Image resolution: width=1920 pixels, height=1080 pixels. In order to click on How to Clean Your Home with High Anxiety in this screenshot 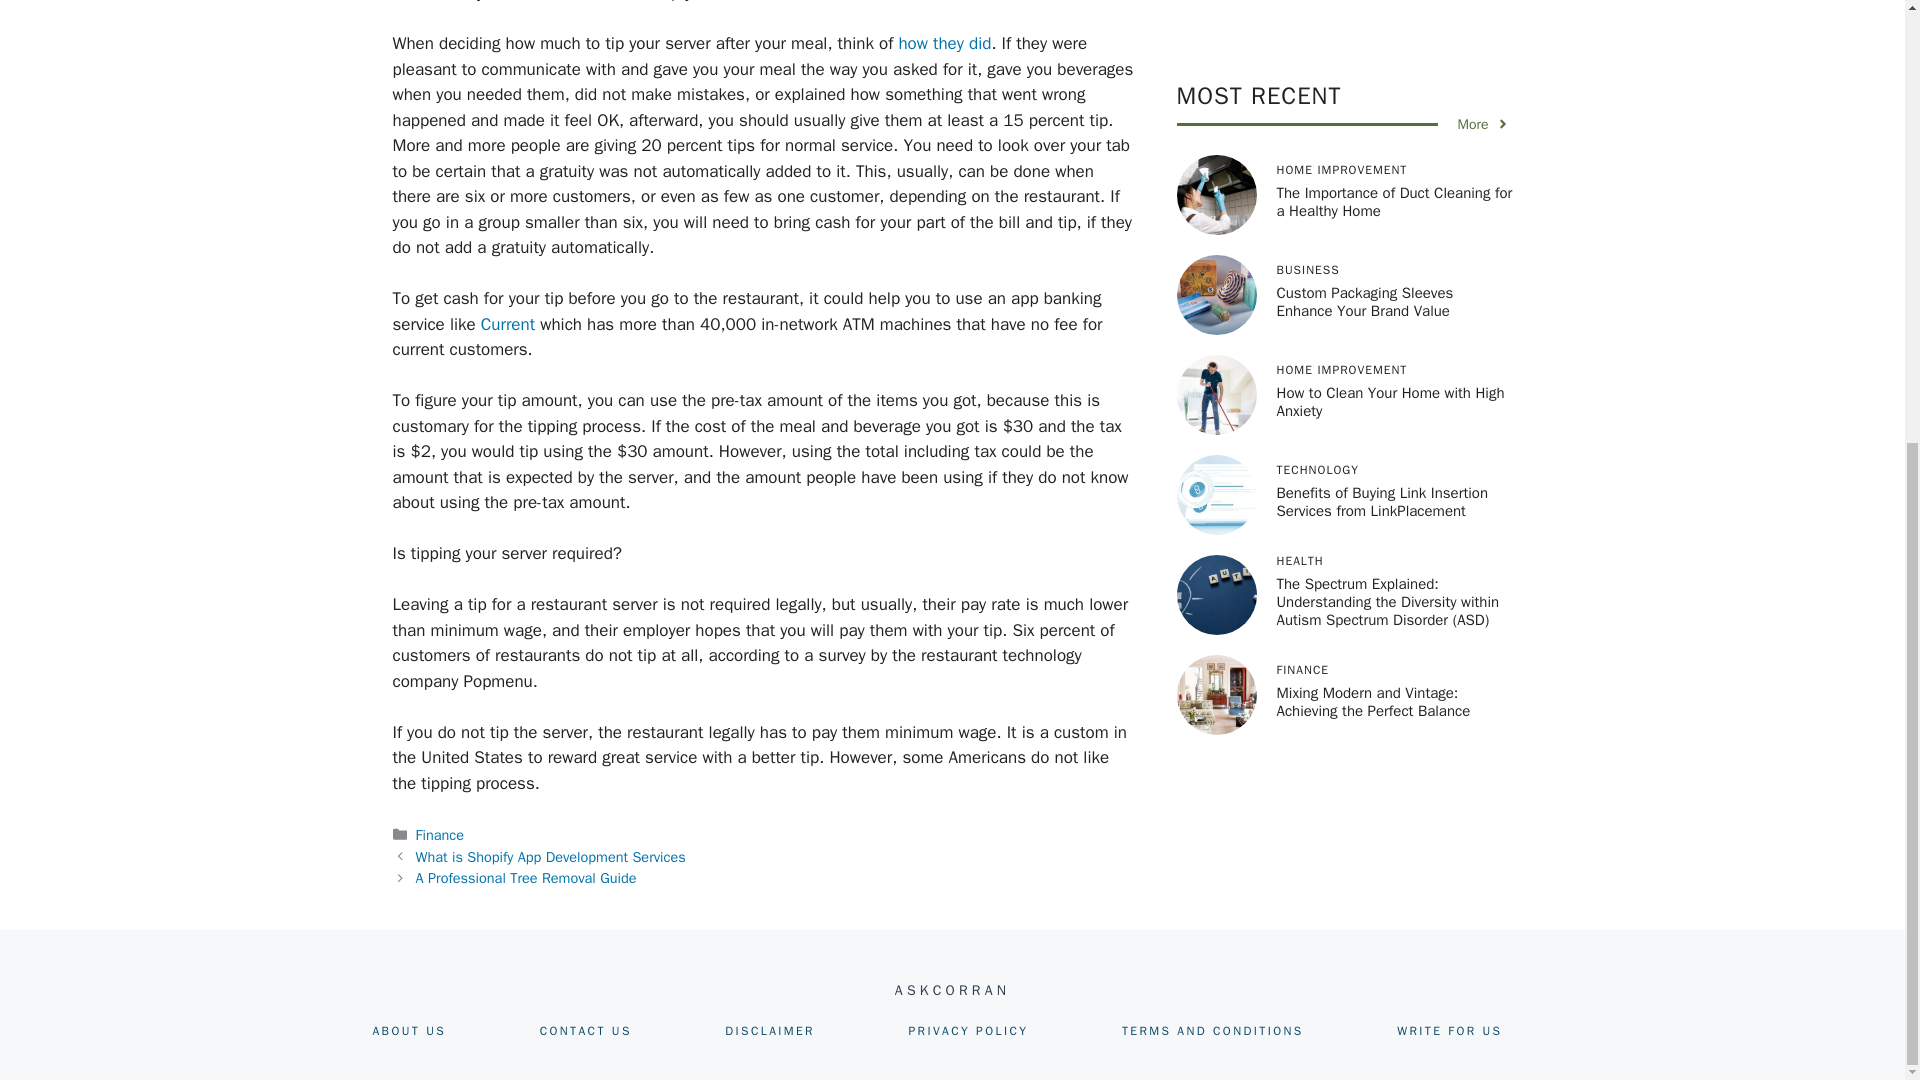, I will do `click(1390, 200)`.